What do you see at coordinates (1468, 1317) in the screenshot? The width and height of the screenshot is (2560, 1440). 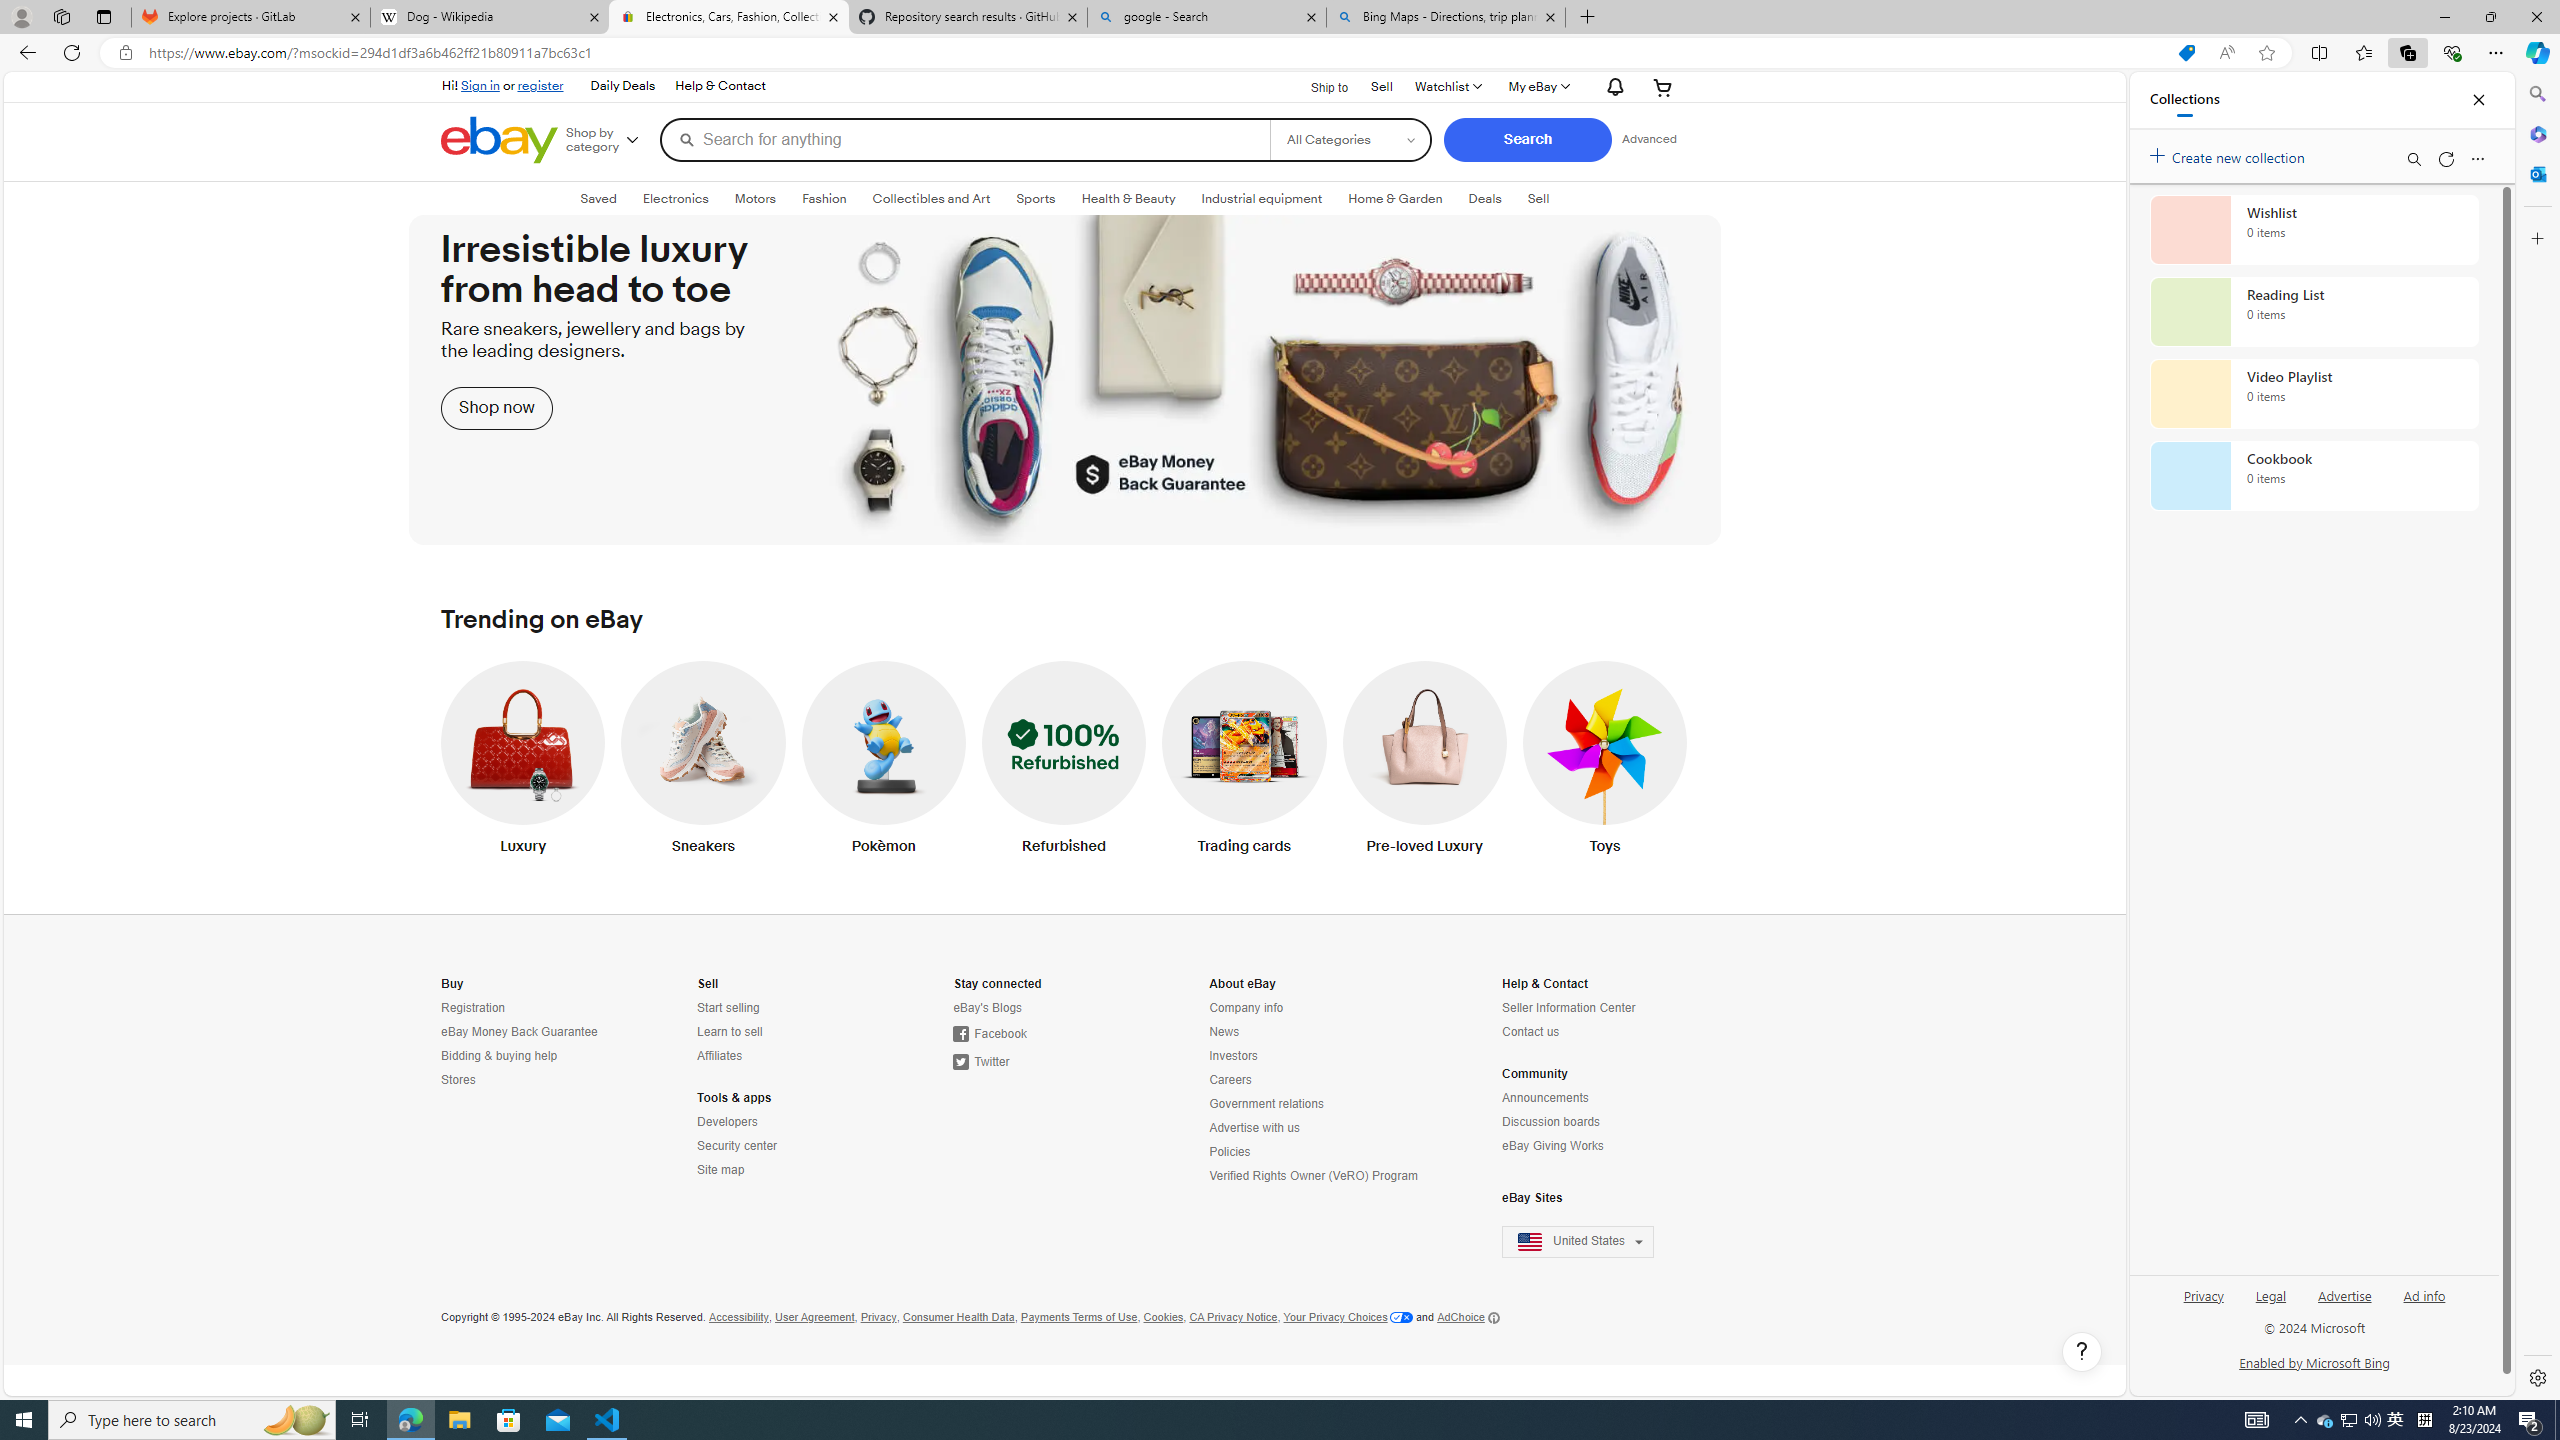 I see `AdChoice` at bounding box center [1468, 1317].